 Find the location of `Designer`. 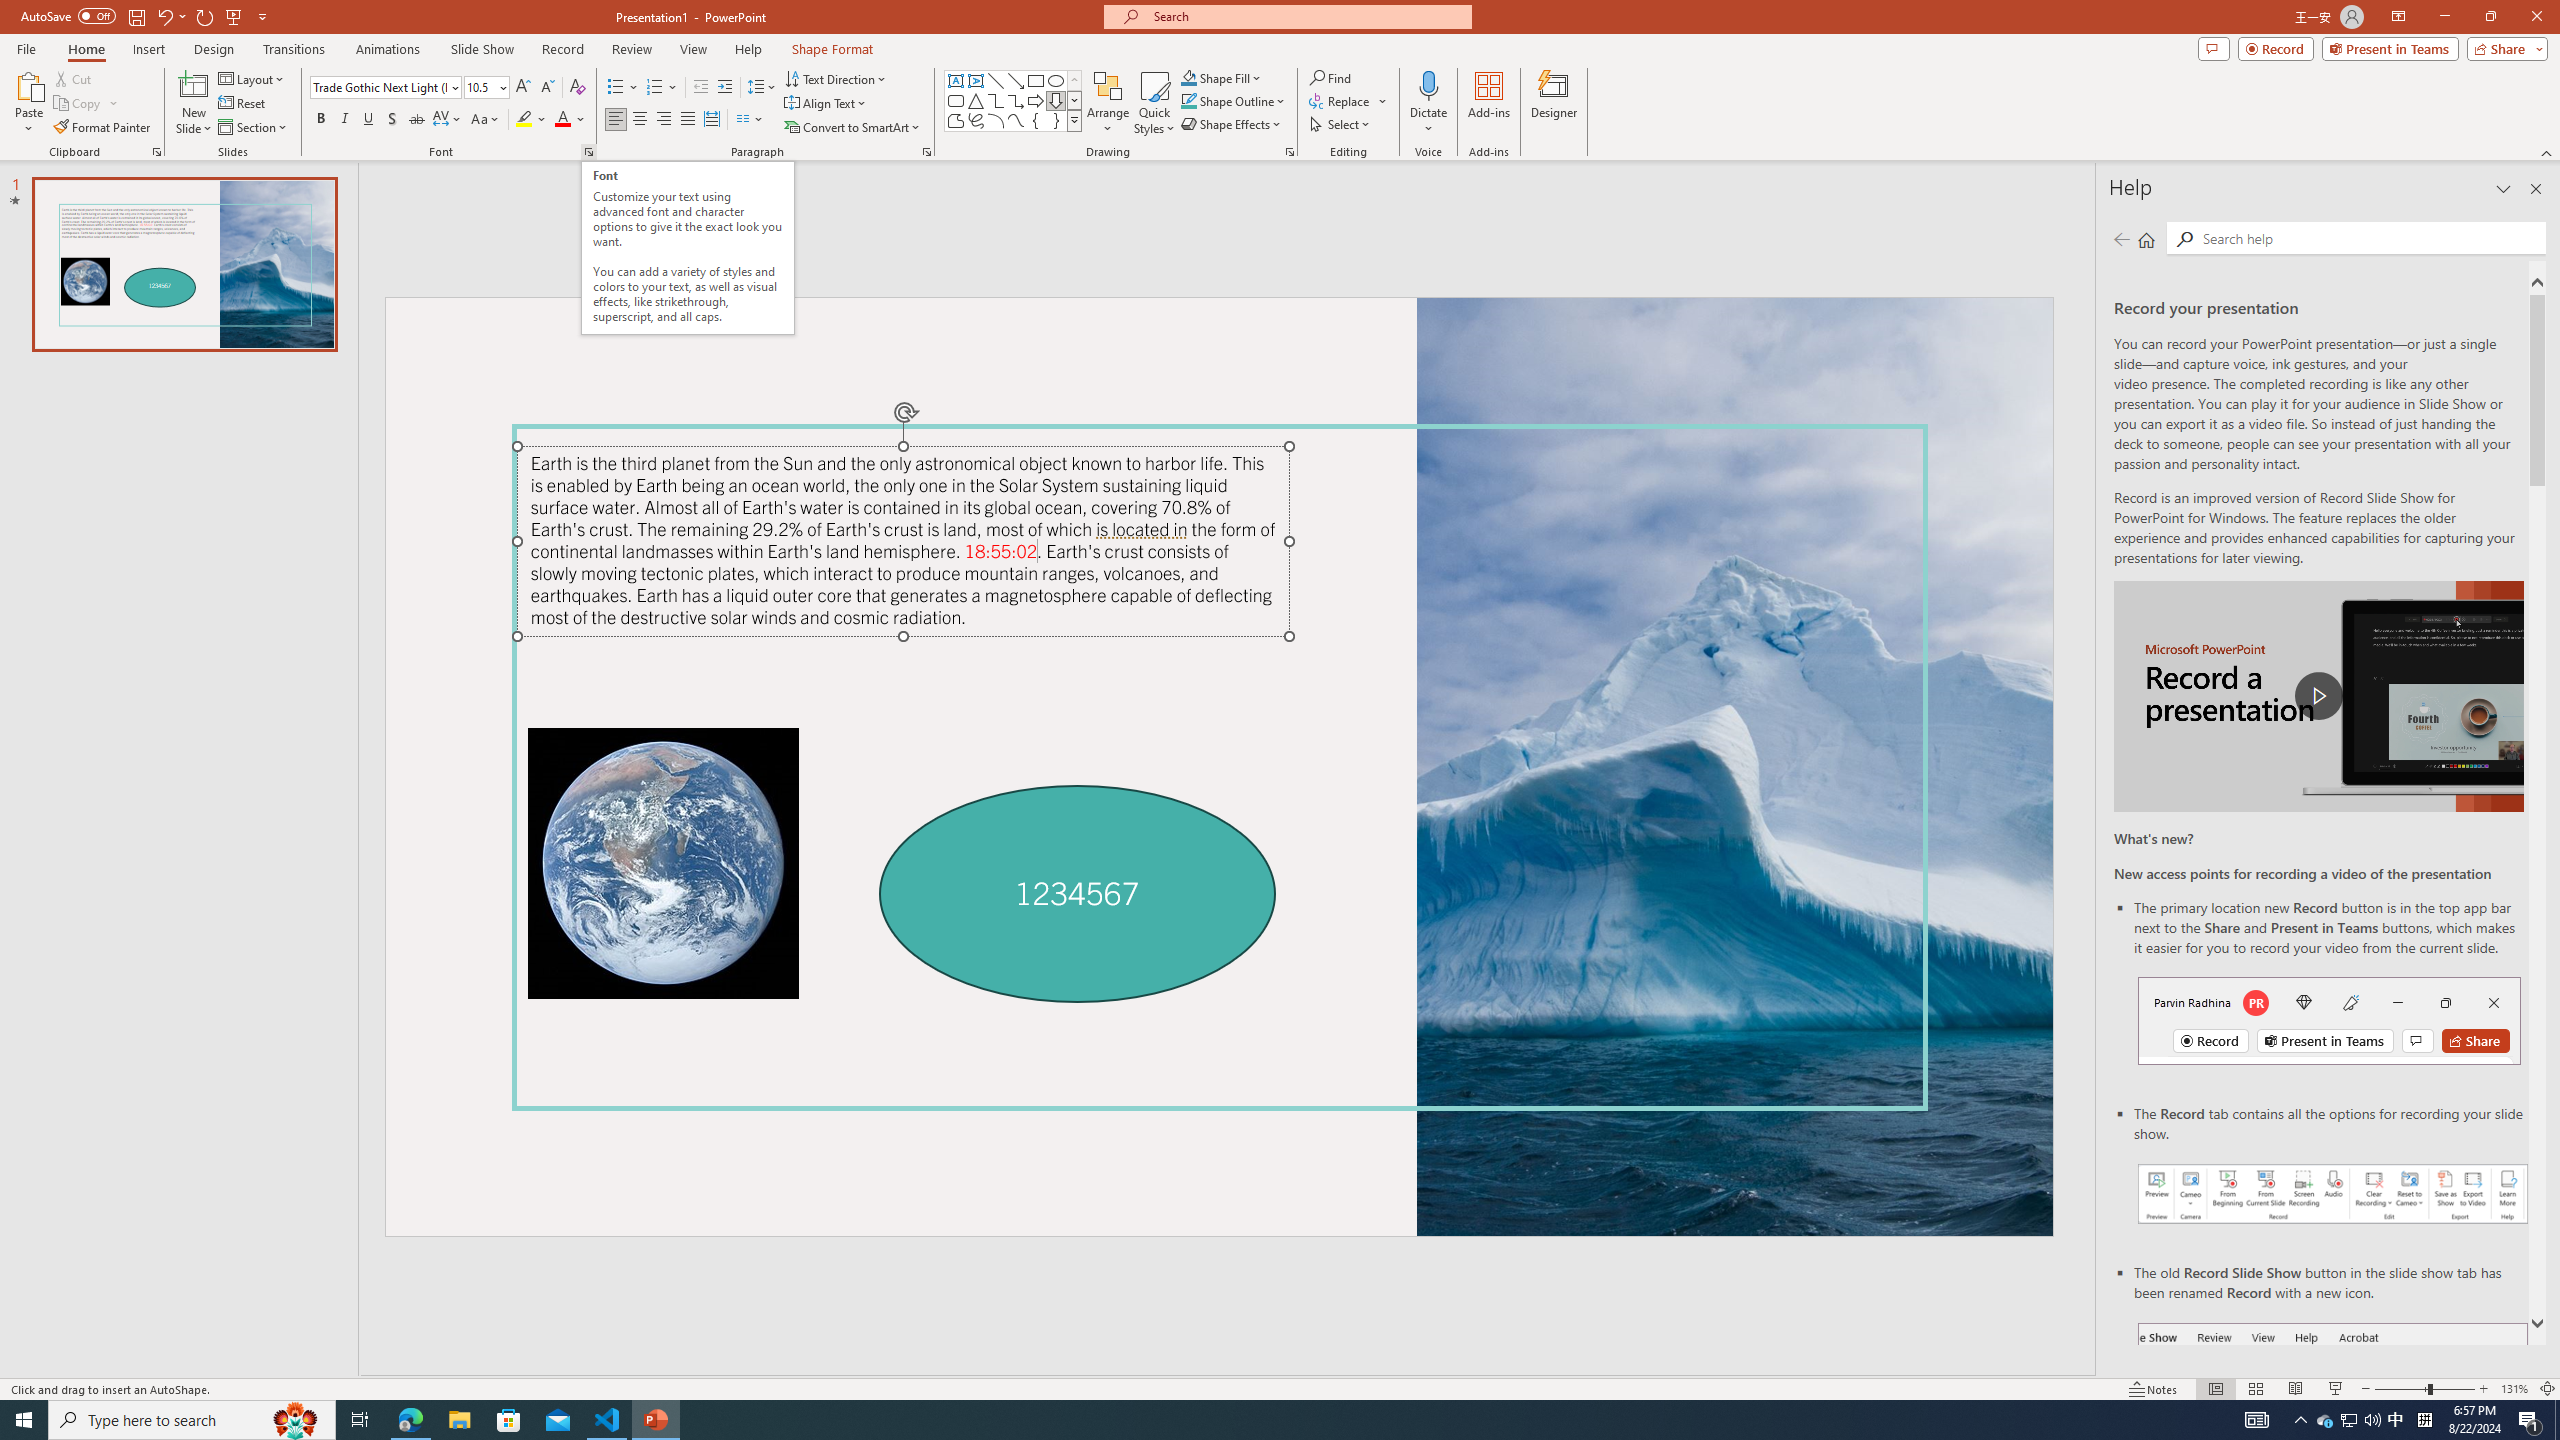

Designer is located at coordinates (1554, 103).